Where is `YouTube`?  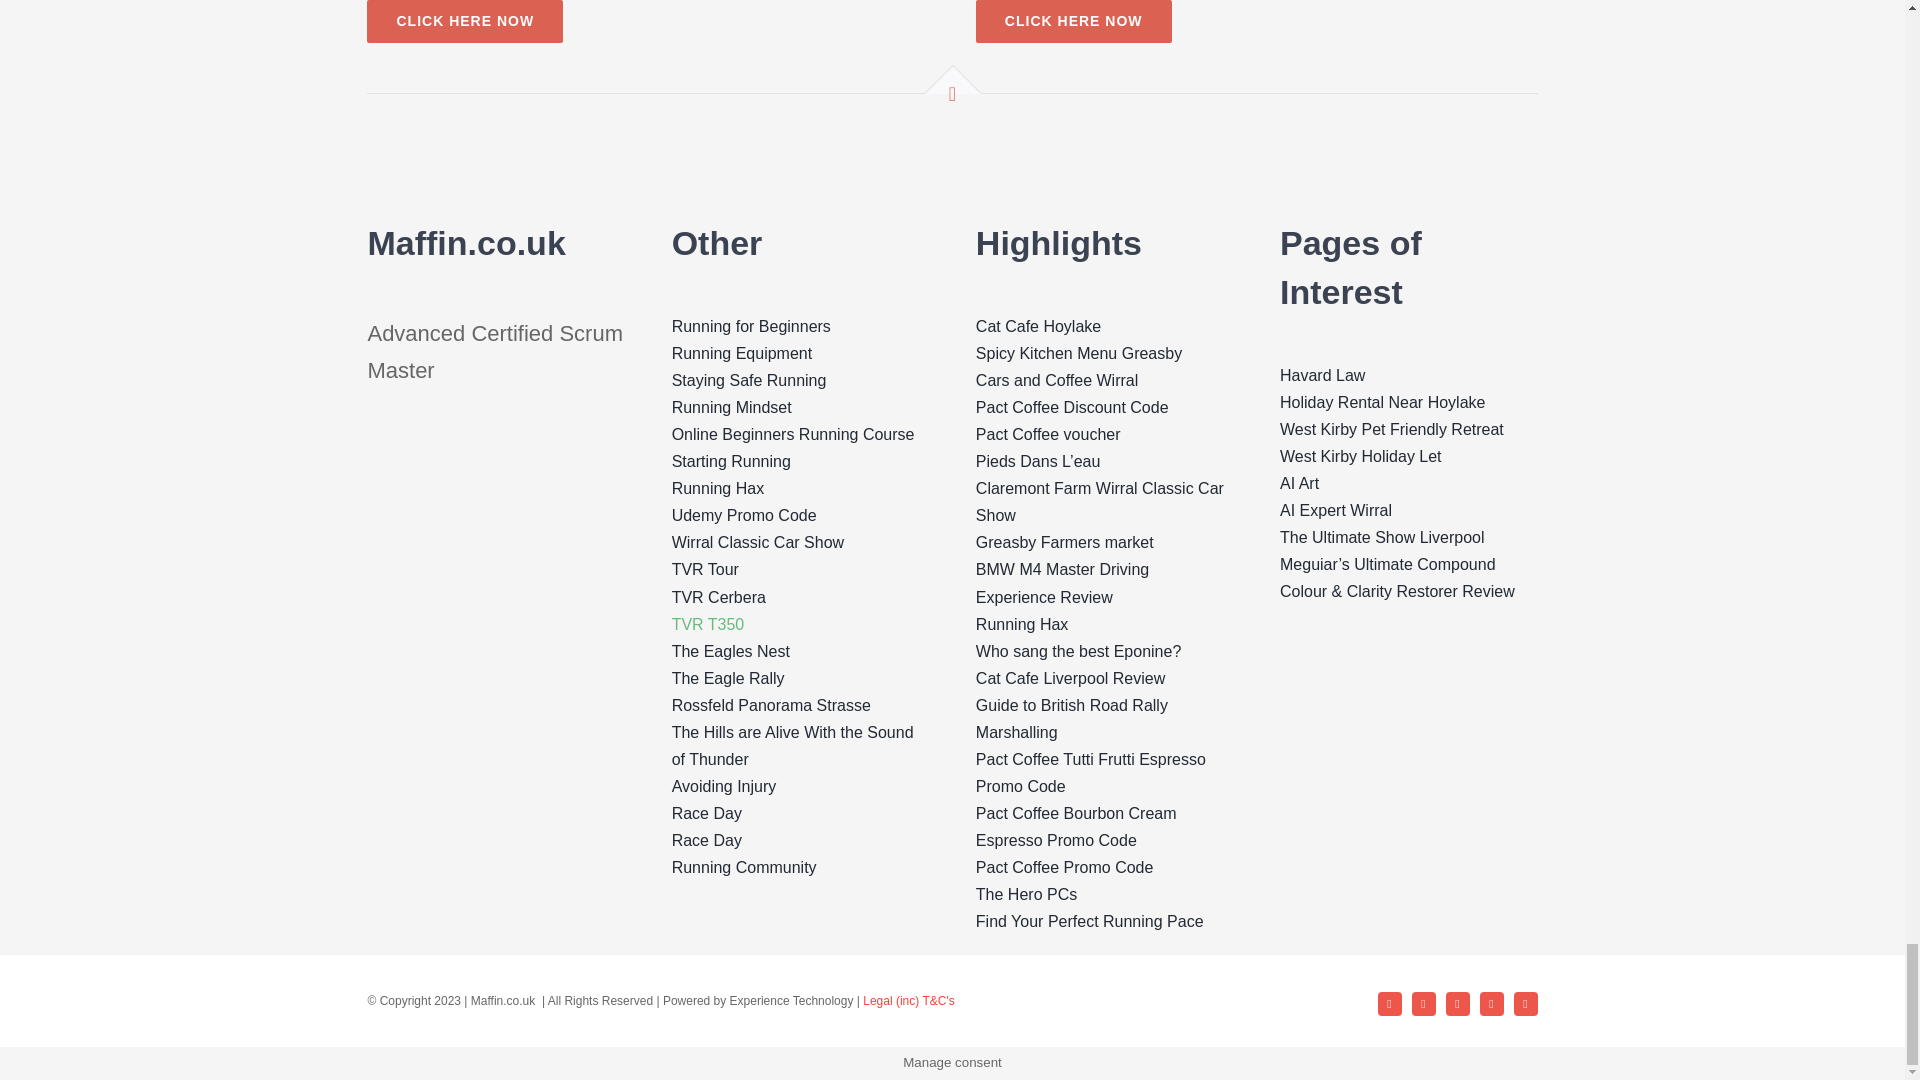 YouTube is located at coordinates (1424, 1004).